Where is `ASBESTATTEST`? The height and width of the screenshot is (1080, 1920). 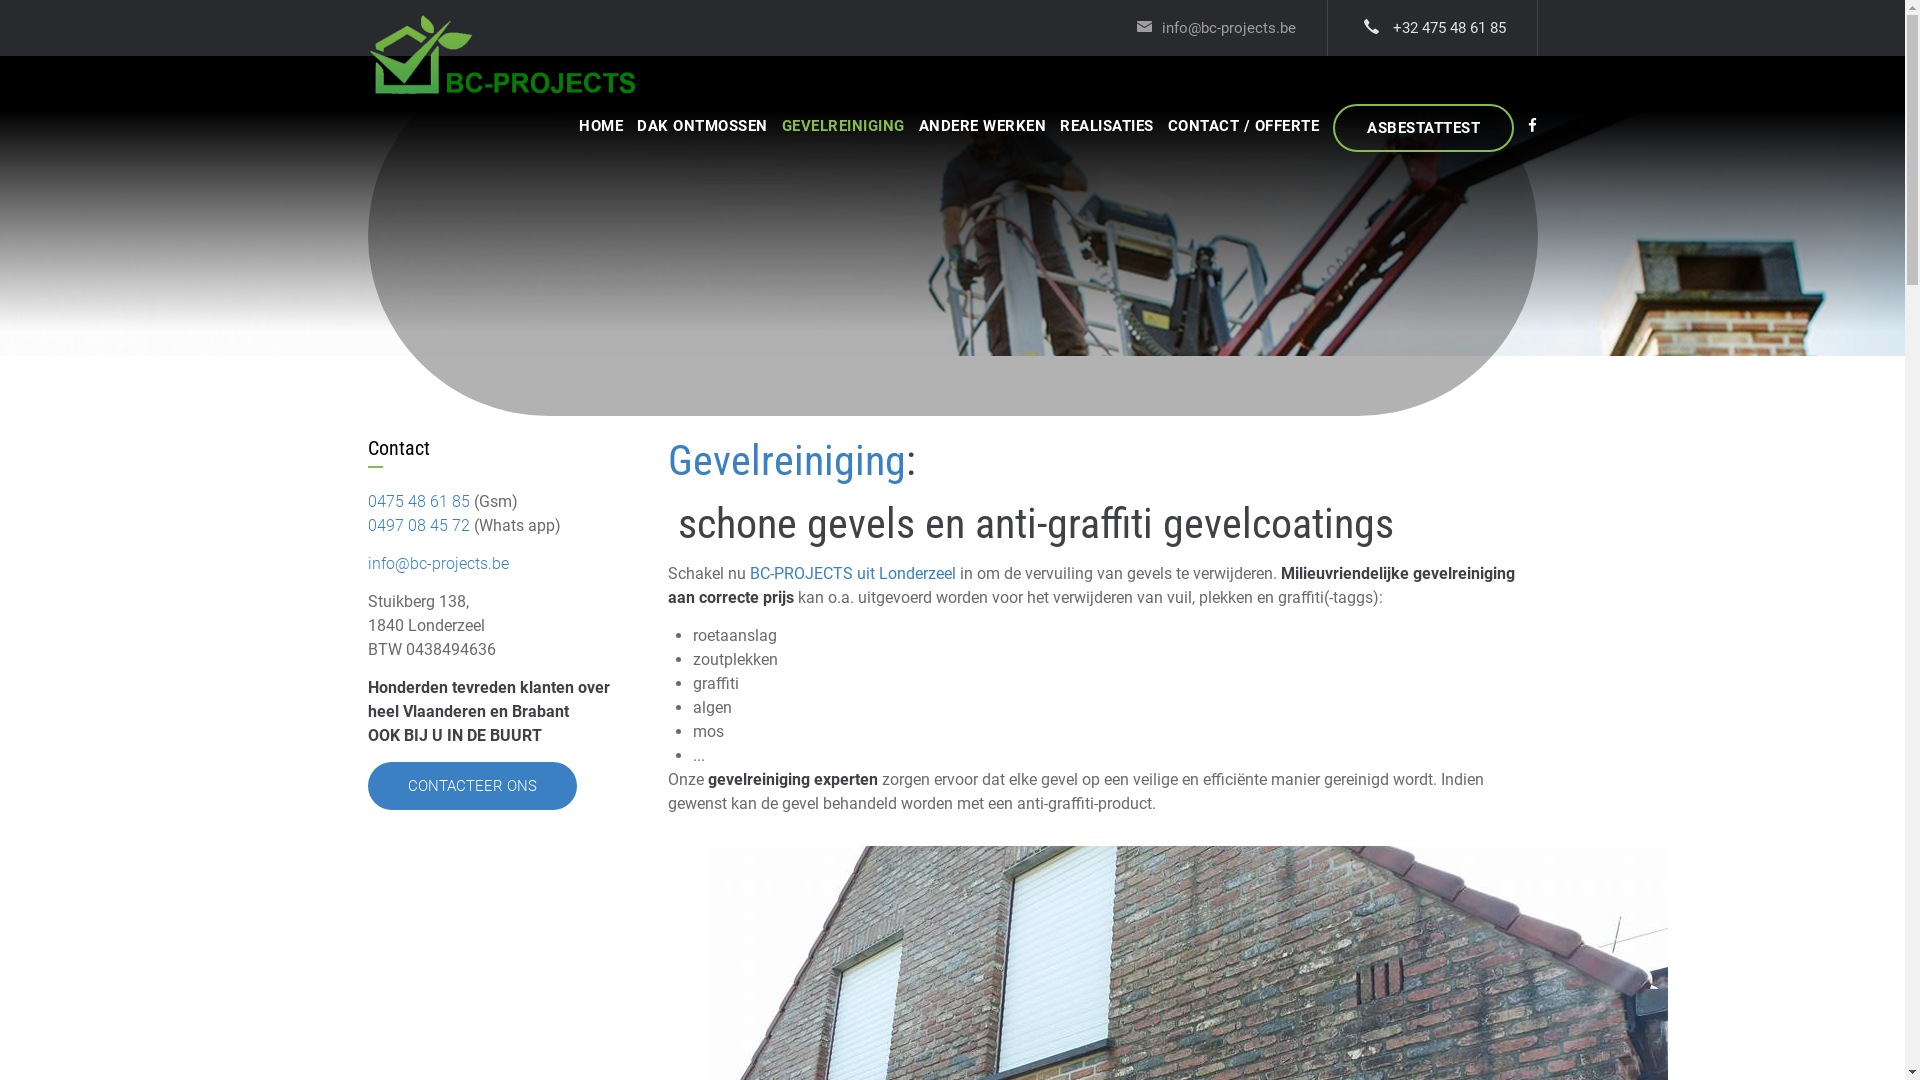
ASBESTATTEST is located at coordinates (1424, 128).